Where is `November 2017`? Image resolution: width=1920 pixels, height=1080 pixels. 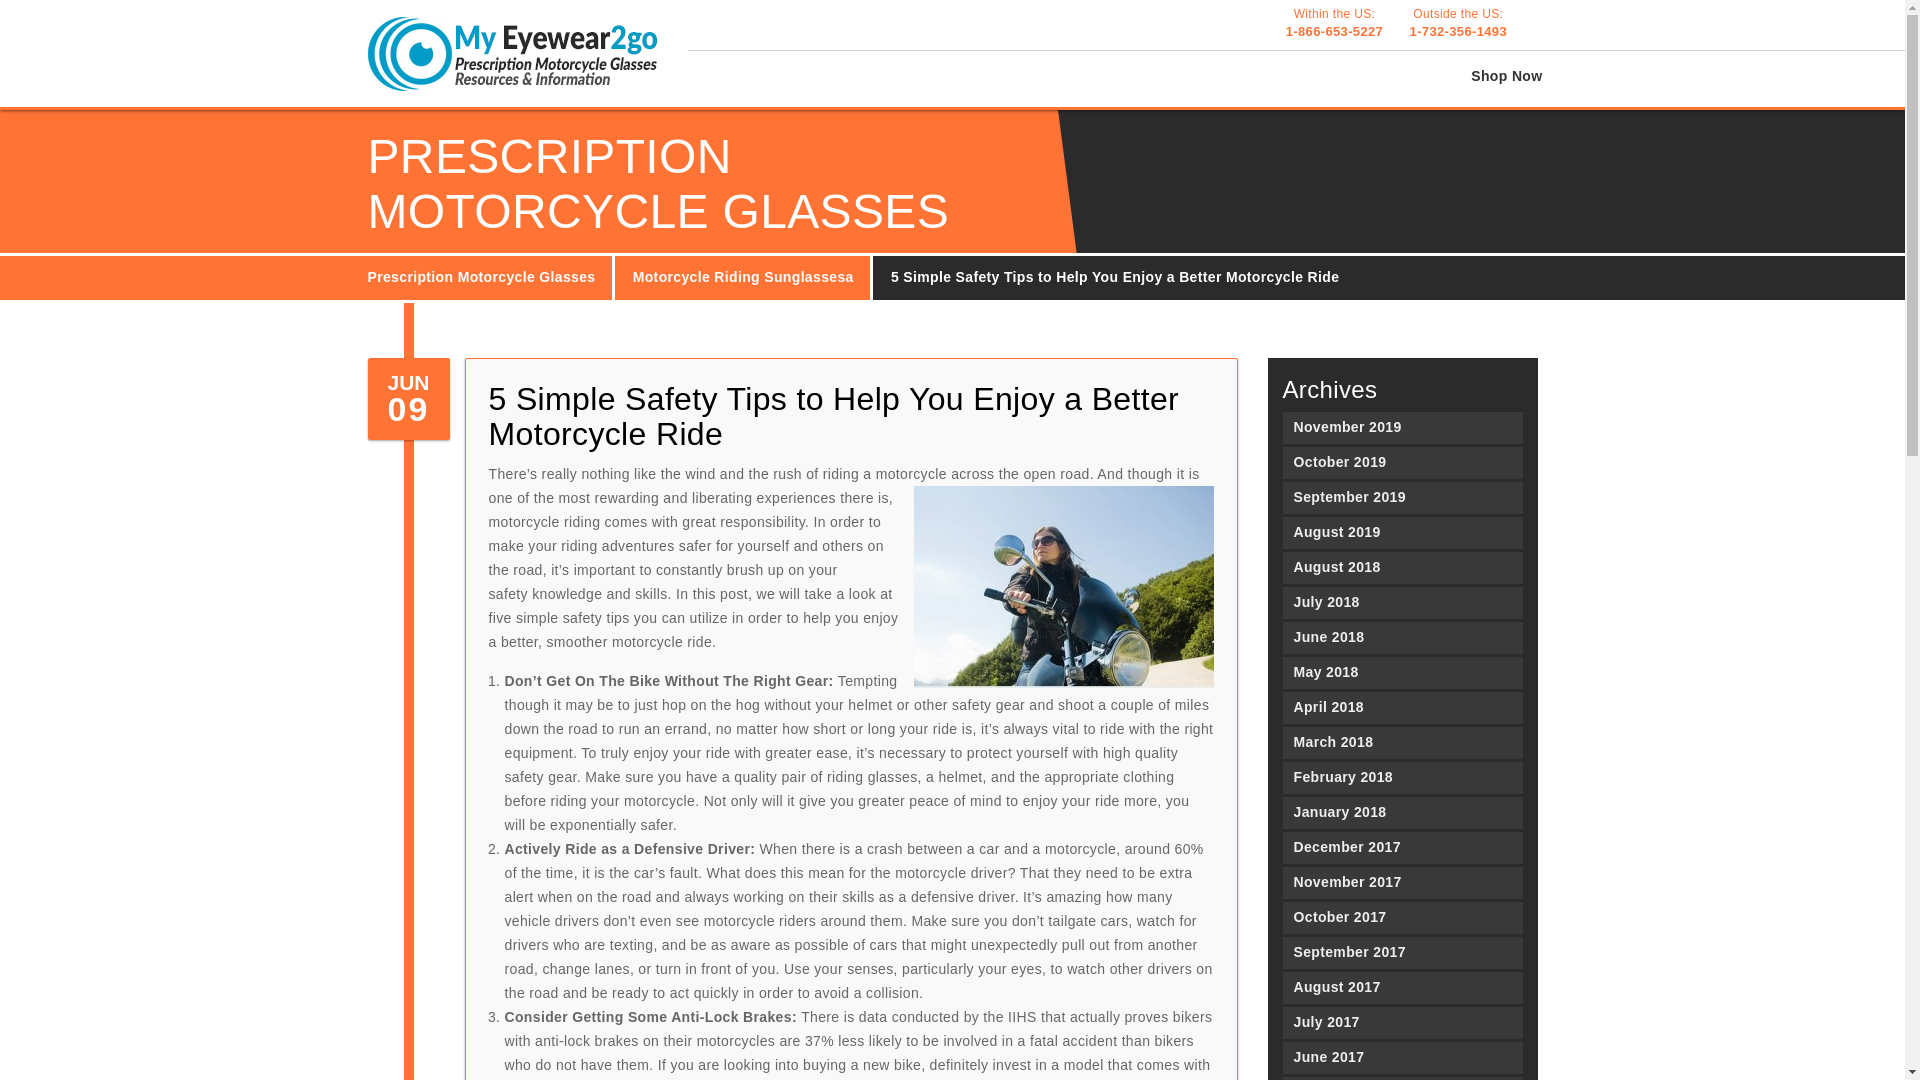 November 2017 is located at coordinates (1506, 76).